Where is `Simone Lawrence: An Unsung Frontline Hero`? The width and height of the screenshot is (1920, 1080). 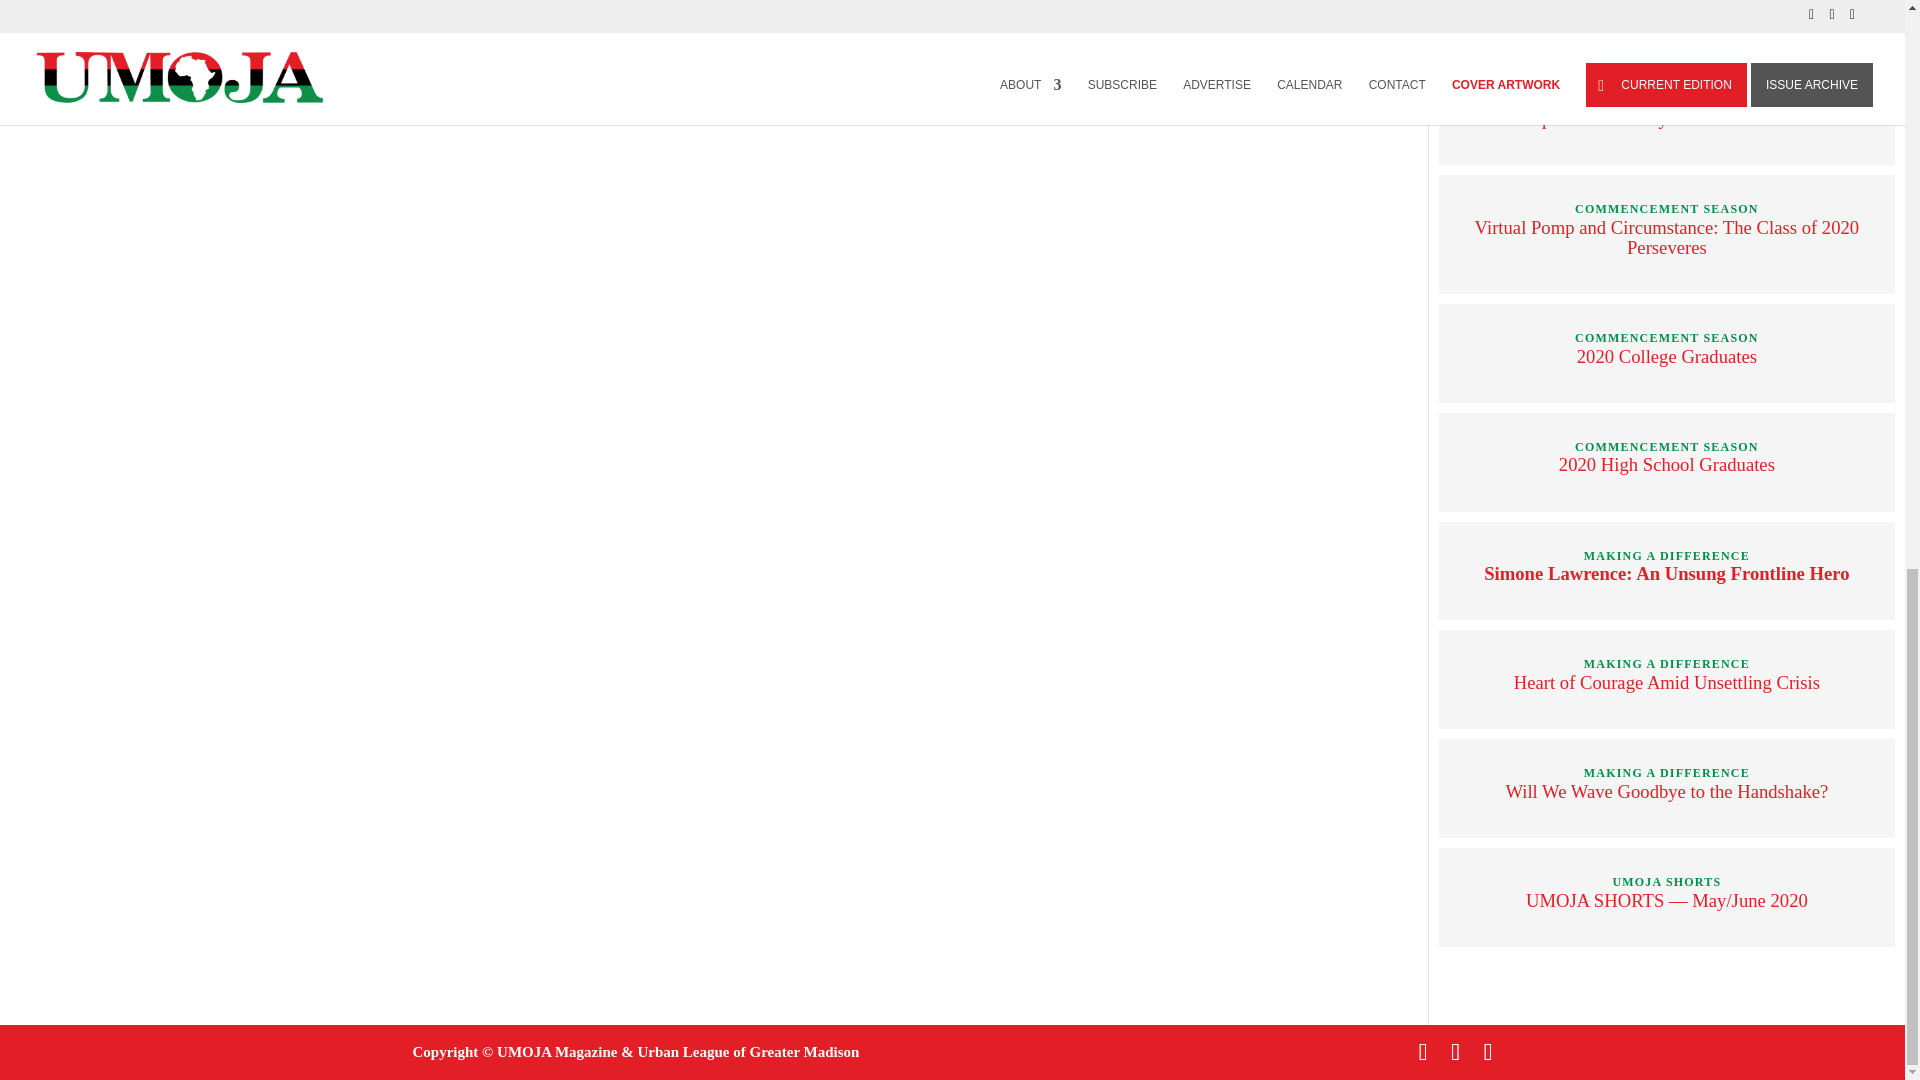 Simone Lawrence: An Unsung Frontline Hero is located at coordinates (1666, 573).